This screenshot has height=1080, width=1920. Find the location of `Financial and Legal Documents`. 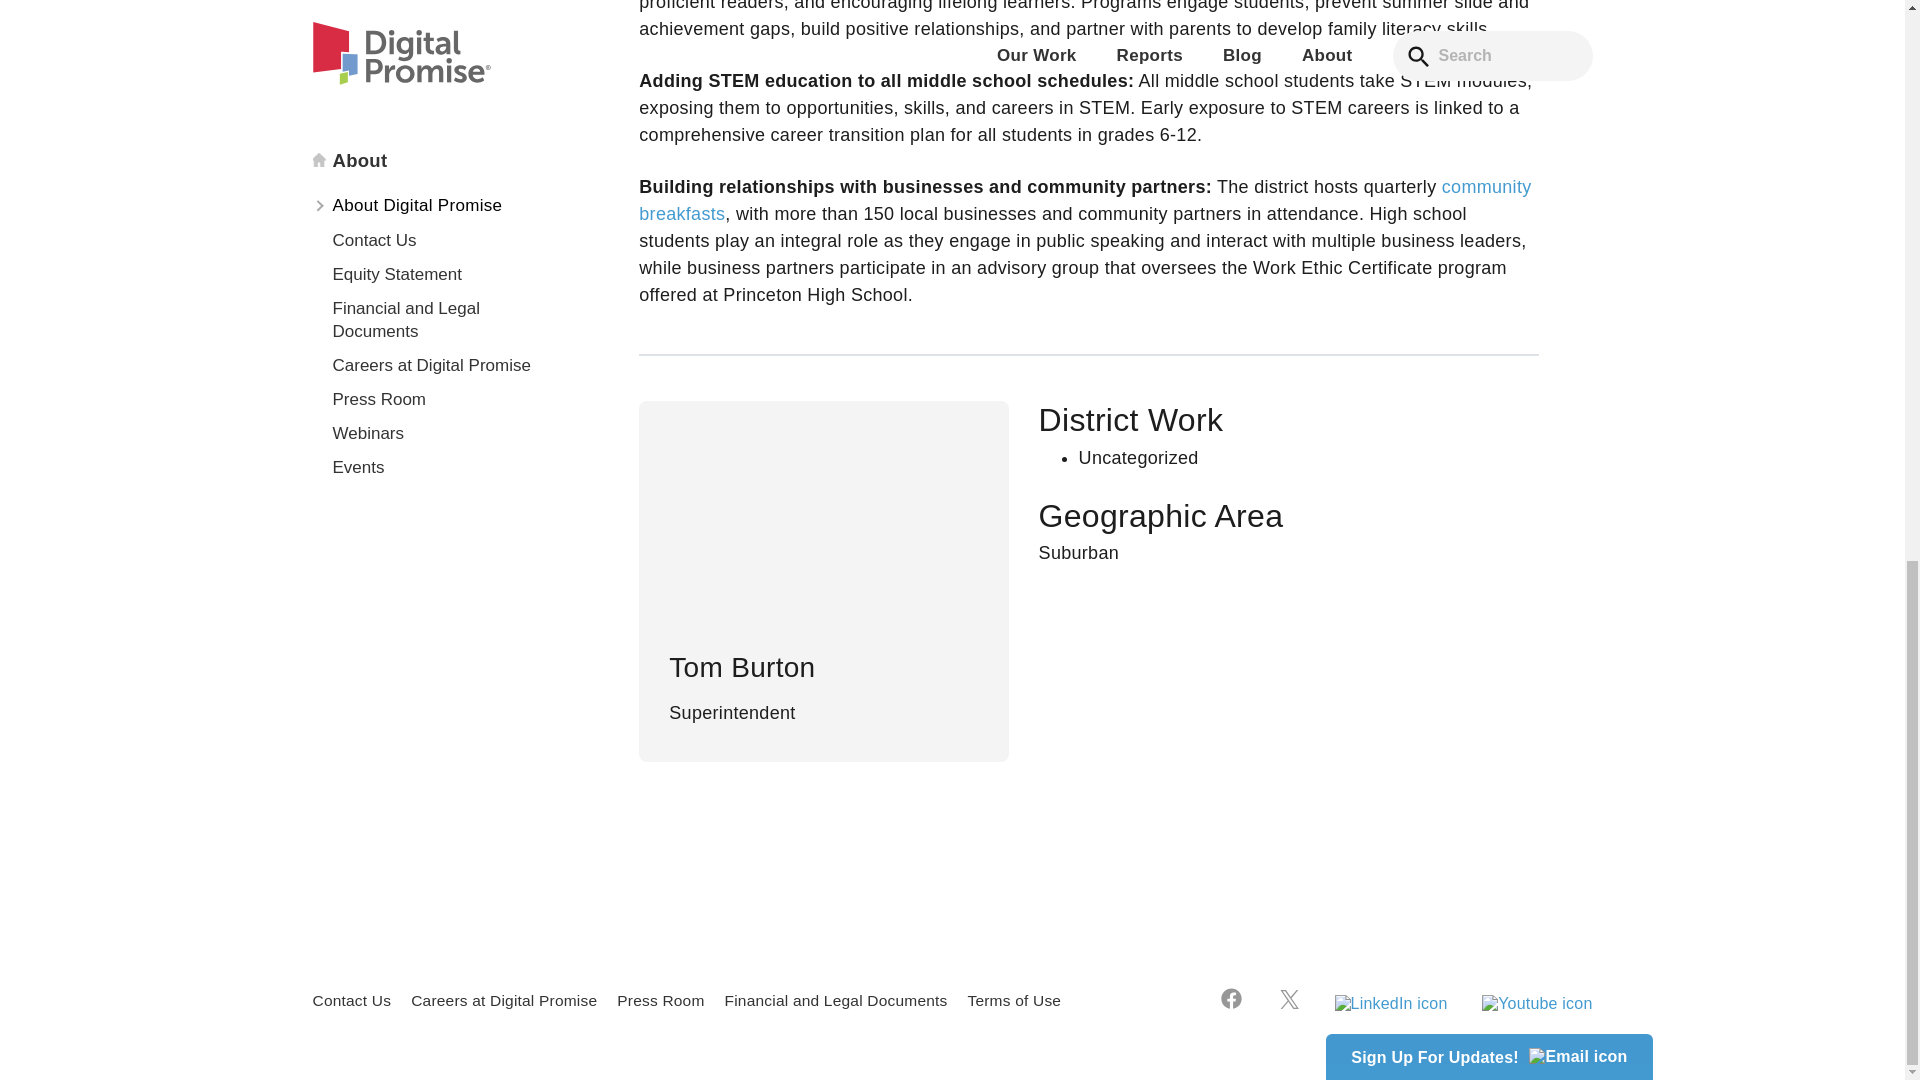

Financial and Legal Documents is located at coordinates (836, 1000).